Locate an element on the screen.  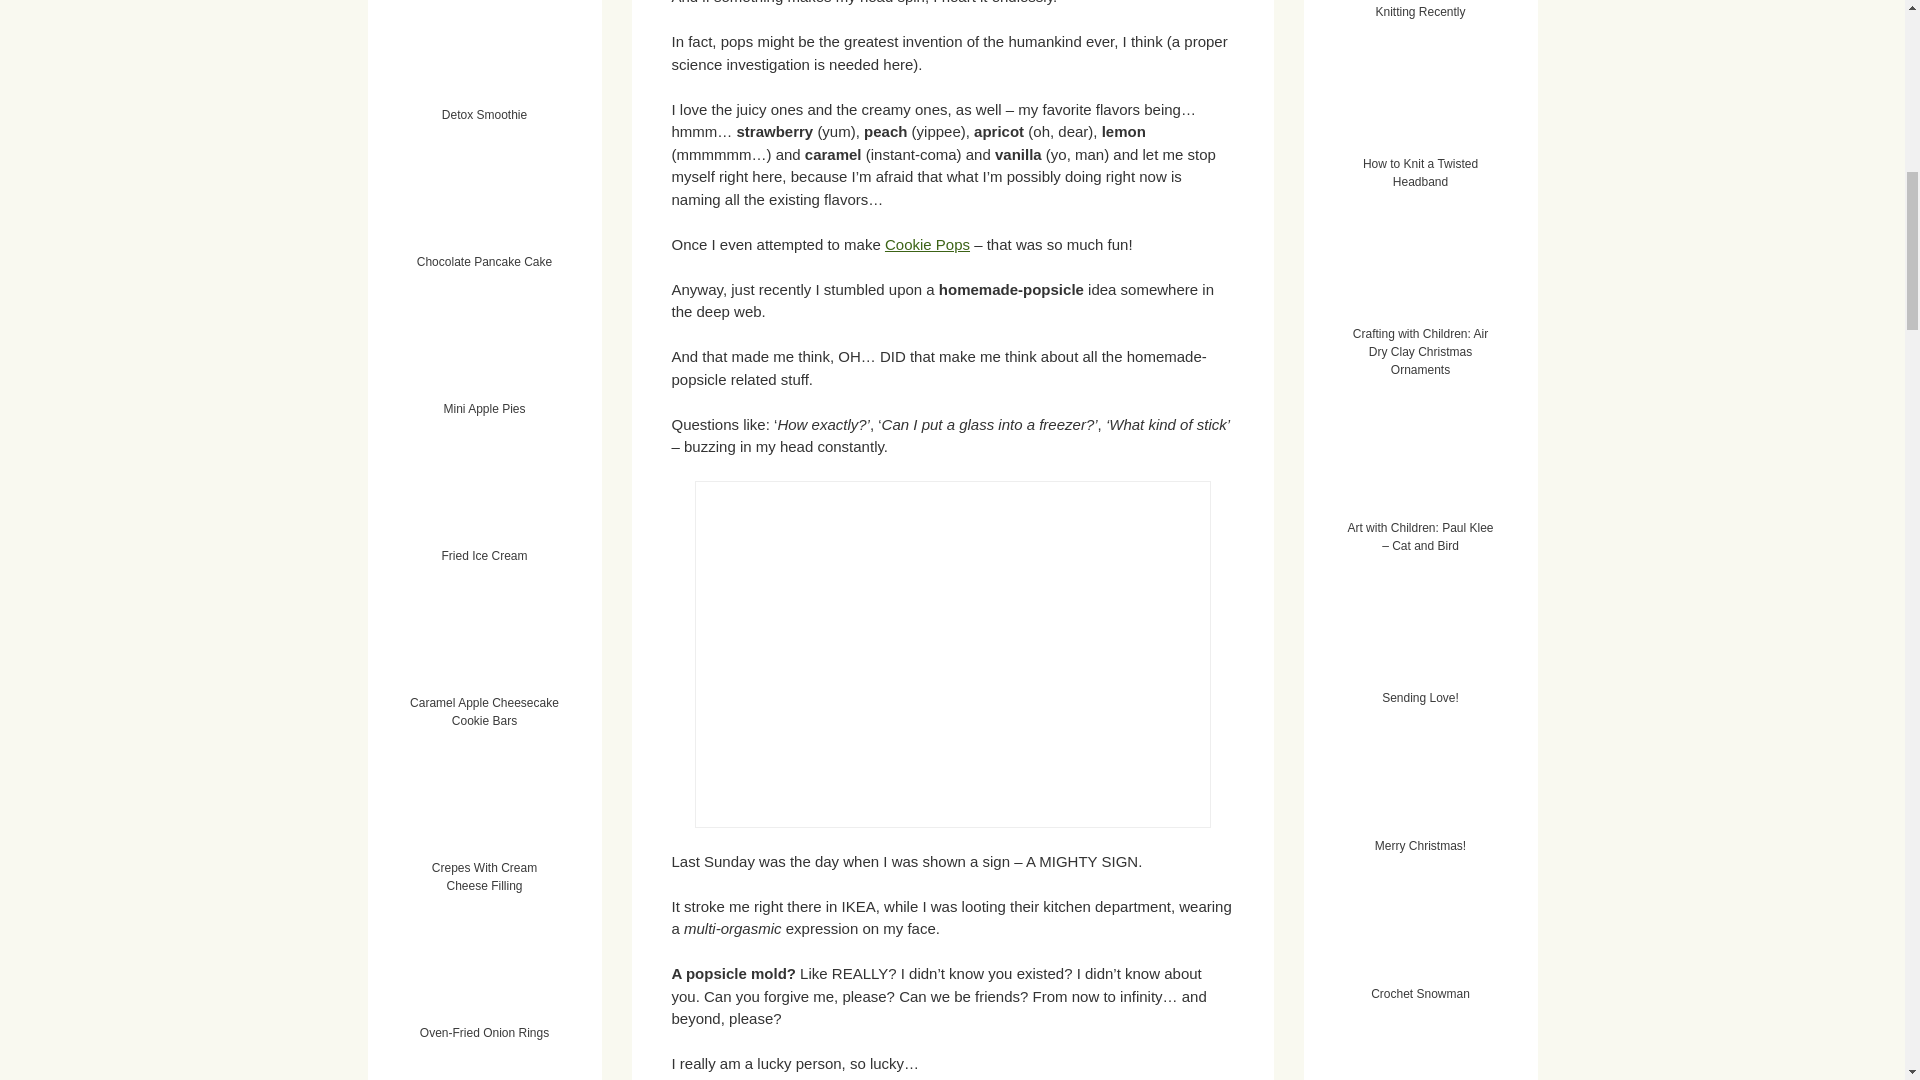
Cookie Pops is located at coordinates (927, 244).